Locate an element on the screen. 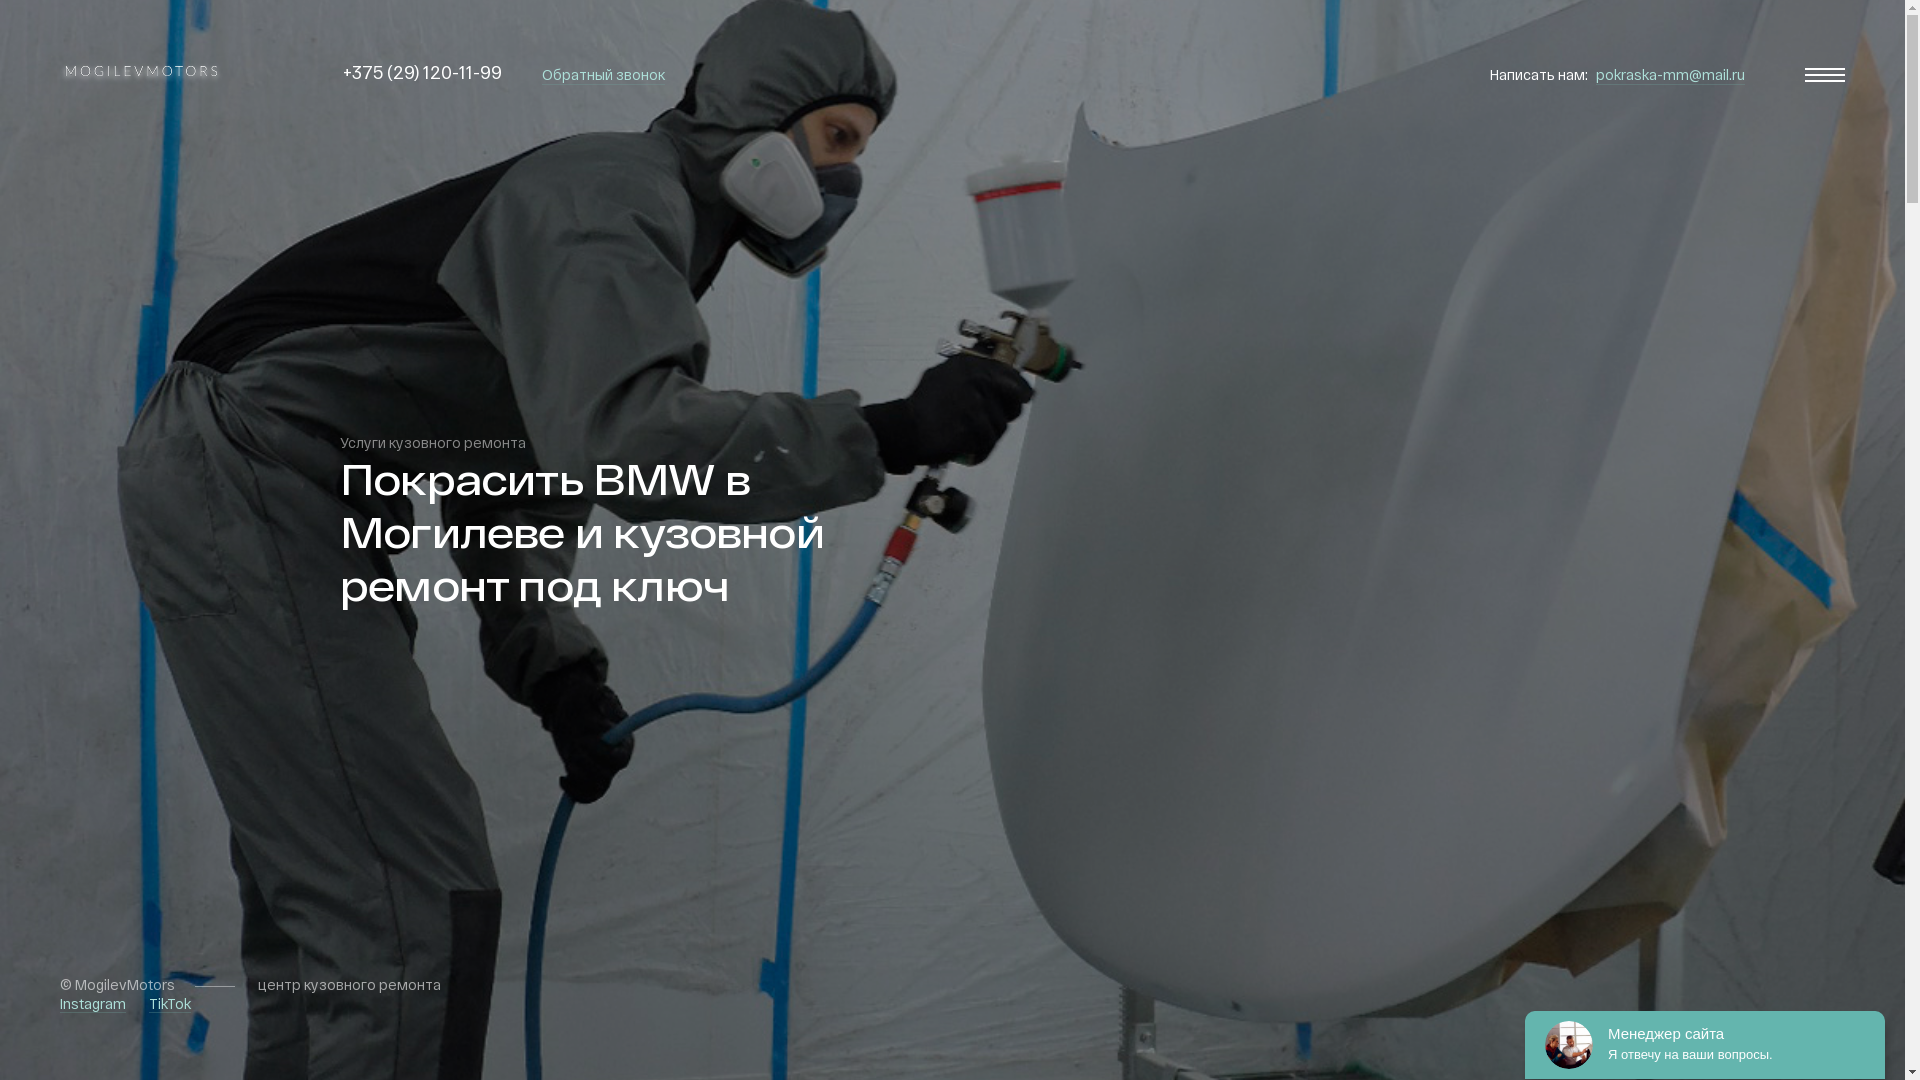 The image size is (1920, 1080). +375 (29) 120-11-99 is located at coordinates (422, 72).